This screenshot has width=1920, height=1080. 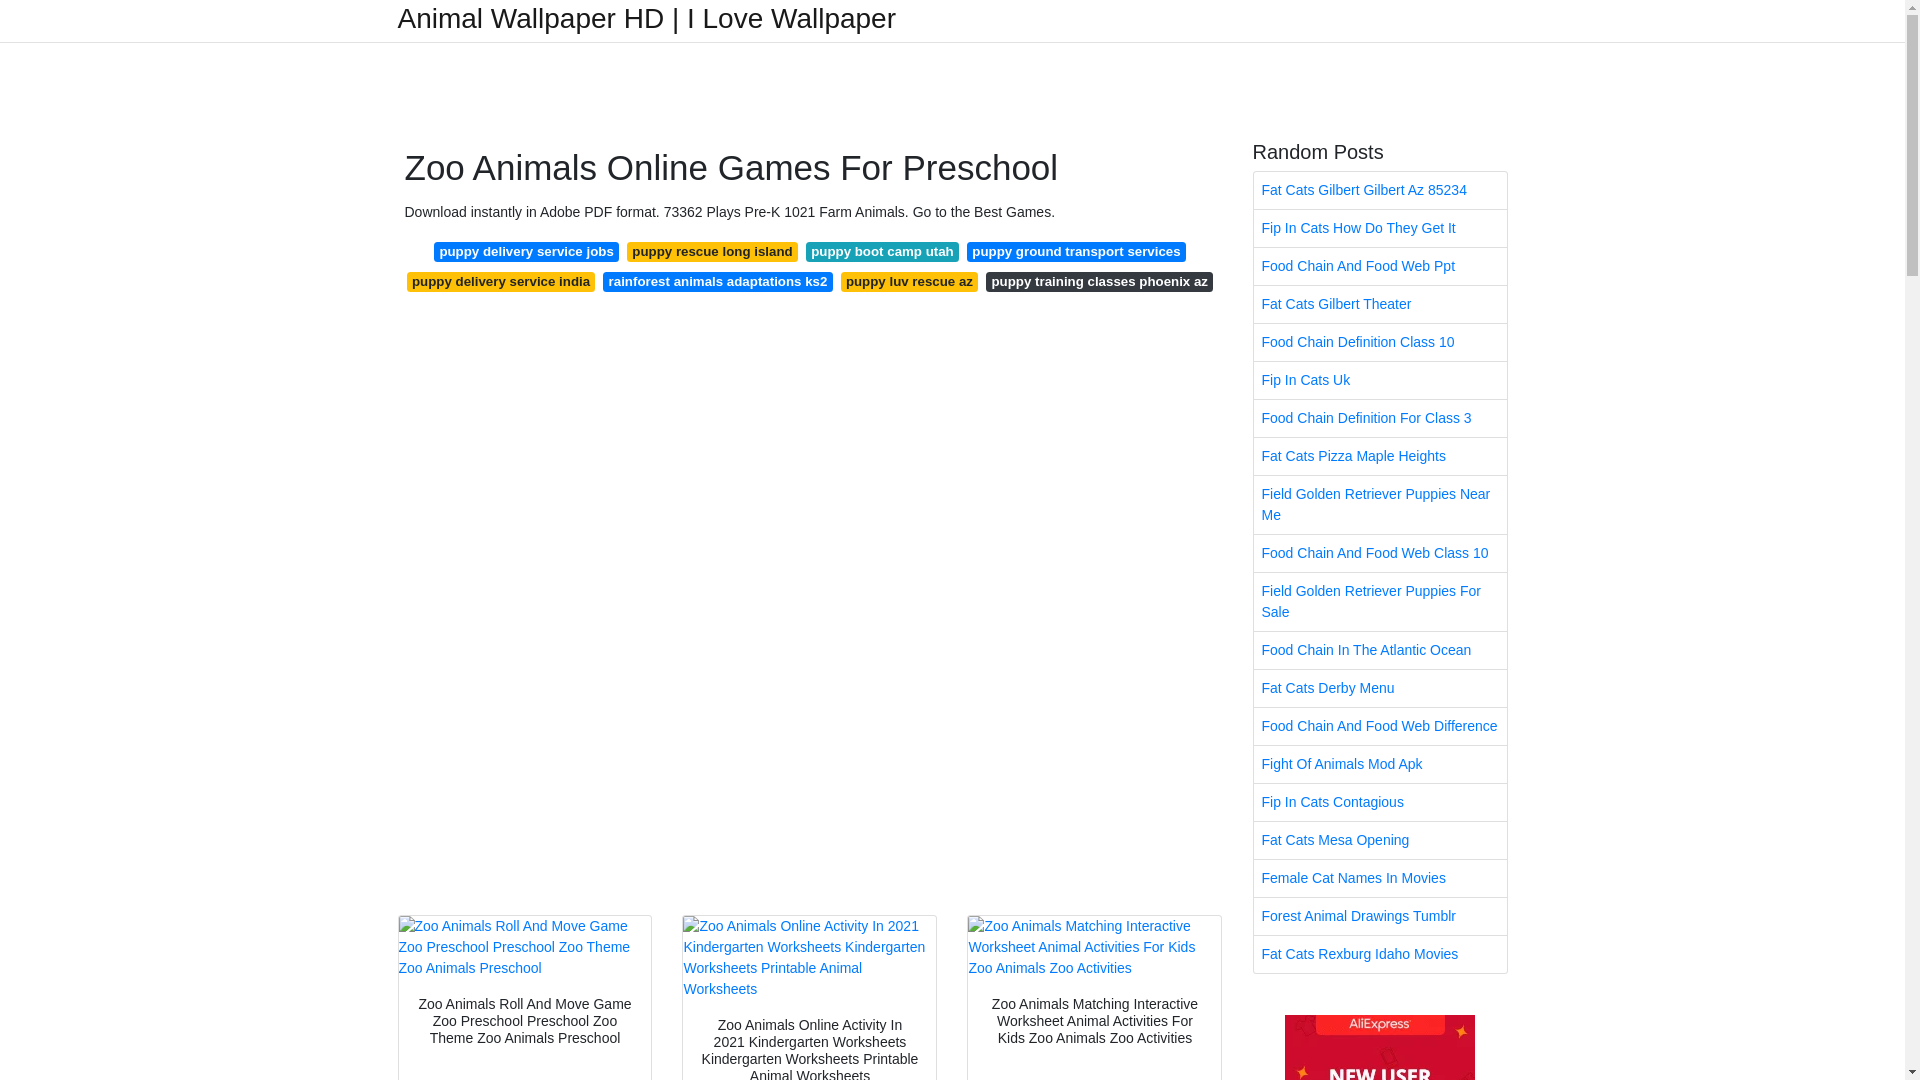 What do you see at coordinates (1380, 266) in the screenshot?
I see `Food Chain And Food Web Ppt` at bounding box center [1380, 266].